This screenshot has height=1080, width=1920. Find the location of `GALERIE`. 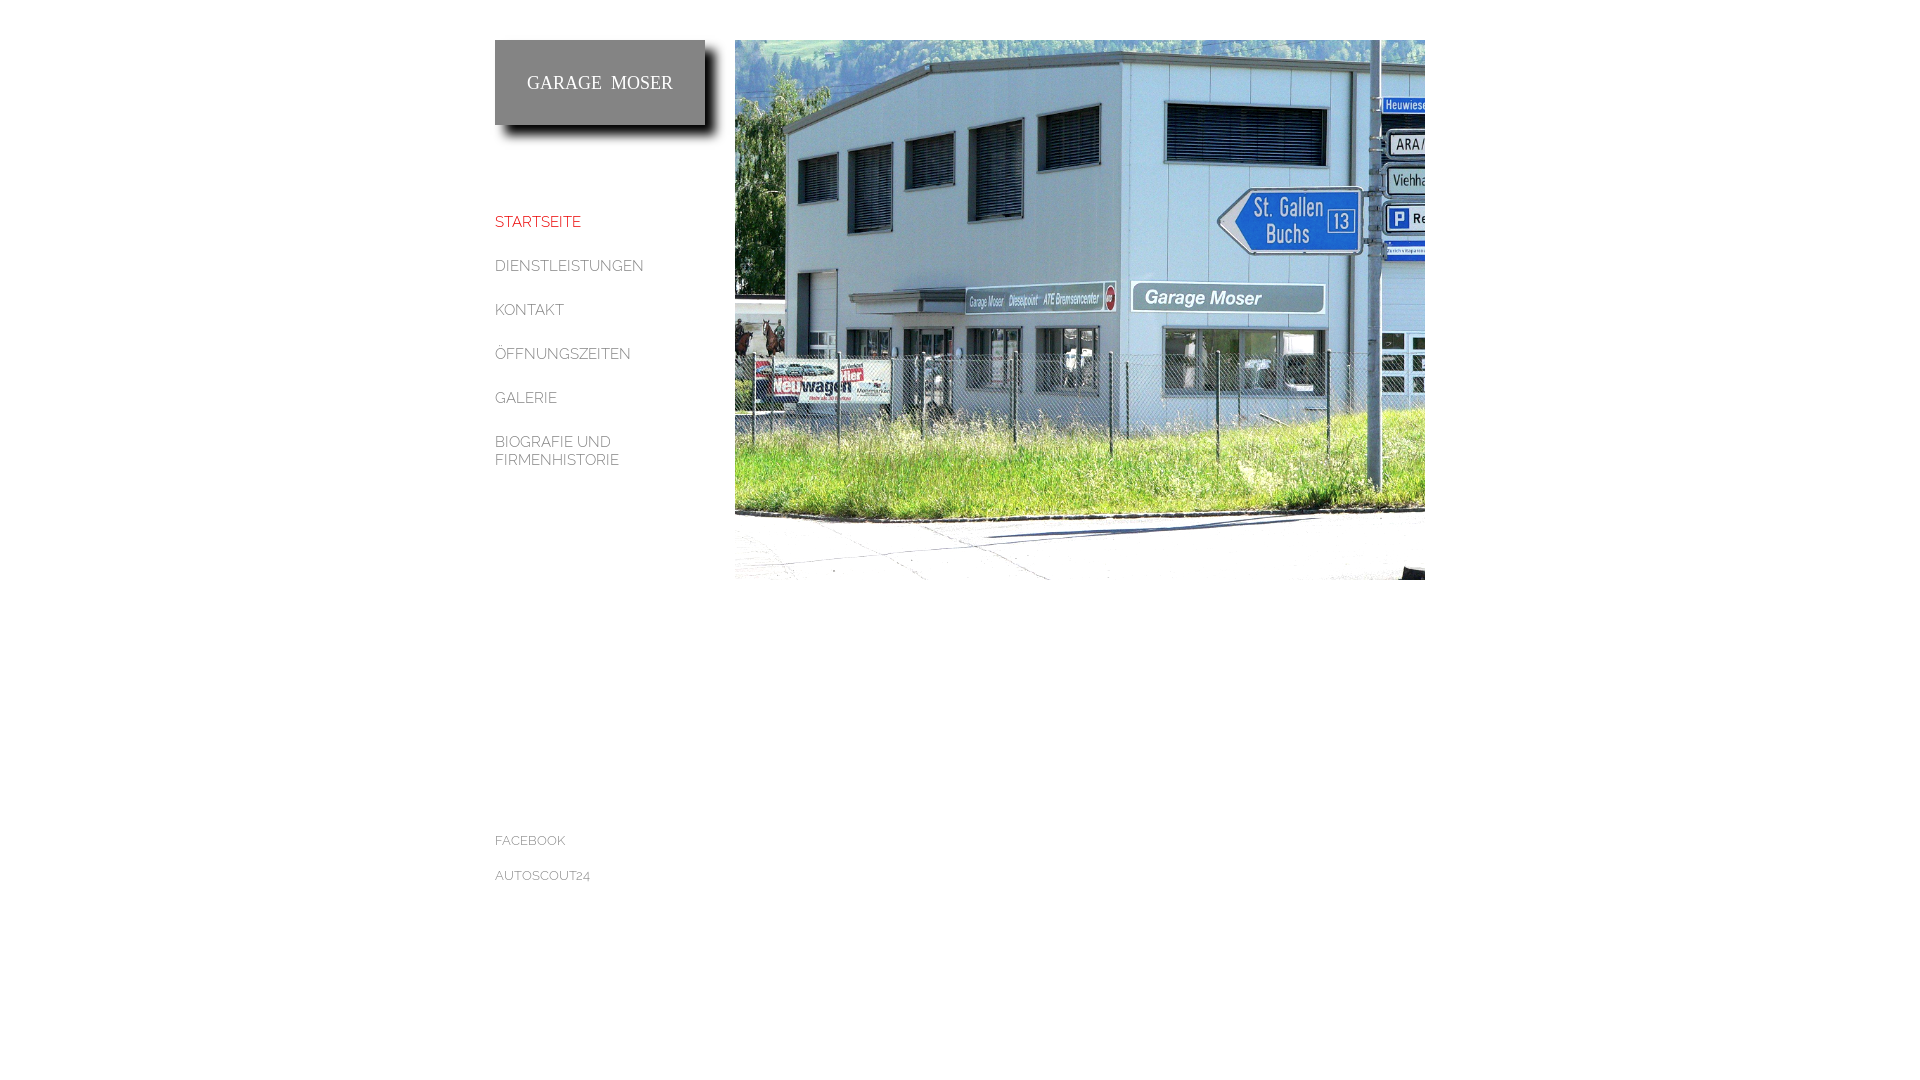

GALERIE is located at coordinates (600, 398).